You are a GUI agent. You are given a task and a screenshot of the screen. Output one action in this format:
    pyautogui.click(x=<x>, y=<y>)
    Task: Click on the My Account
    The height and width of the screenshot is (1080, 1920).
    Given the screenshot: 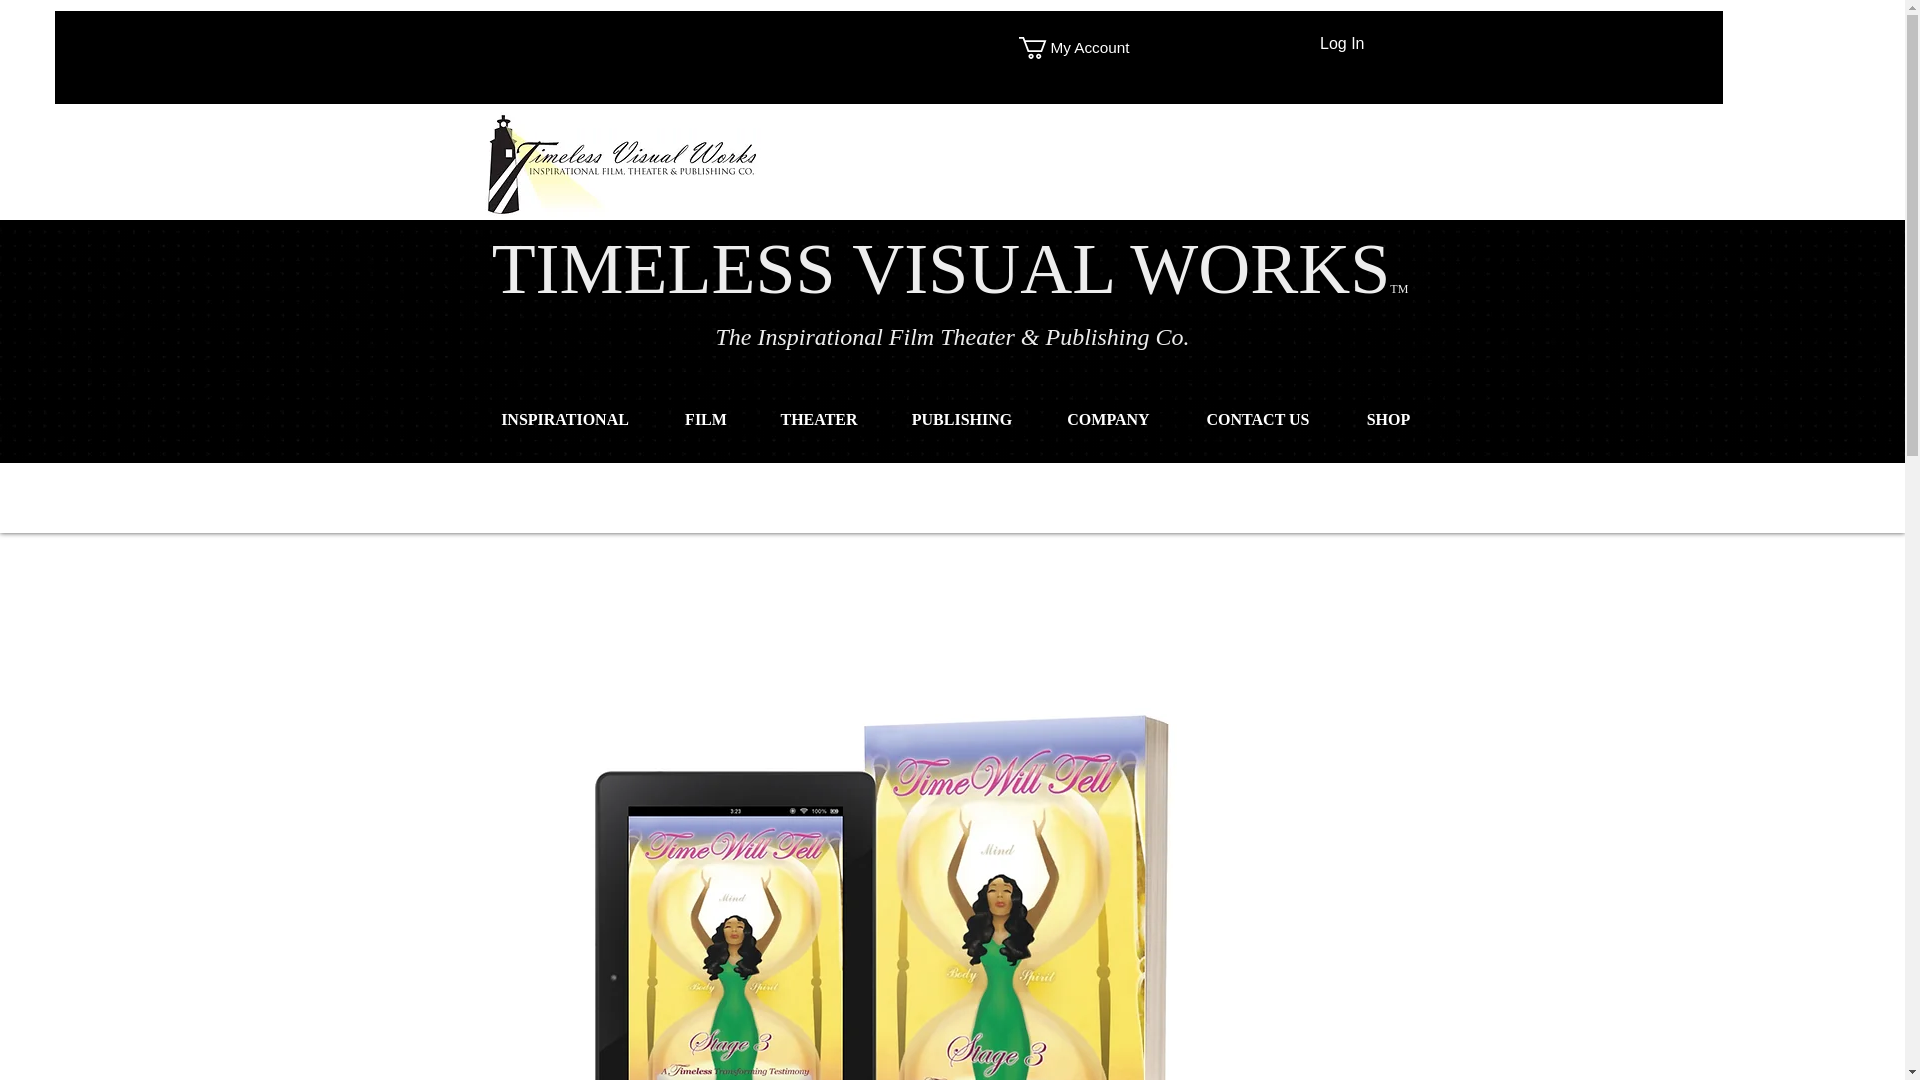 What is the action you would take?
    pyautogui.click(x=1088, y=48)
    